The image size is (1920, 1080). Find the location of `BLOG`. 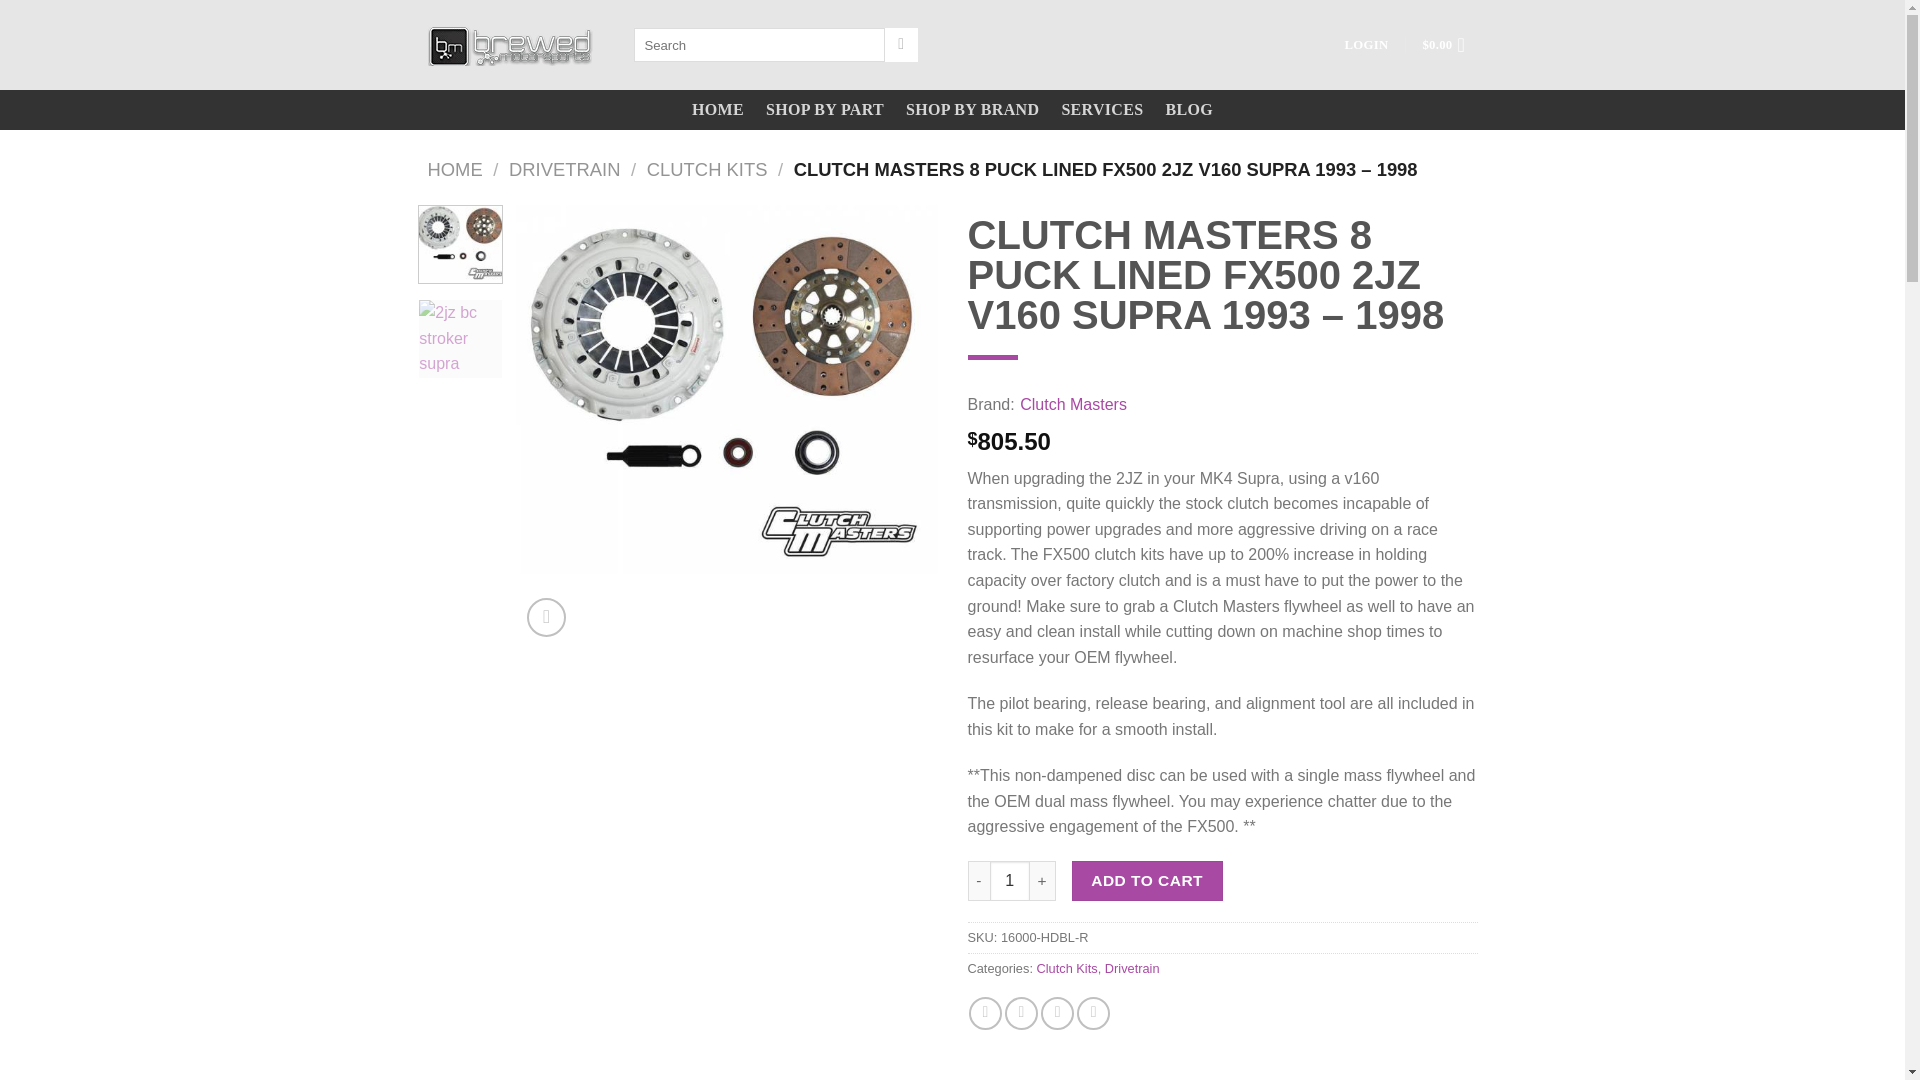

BLOG is located at coordinates (1189, 109).